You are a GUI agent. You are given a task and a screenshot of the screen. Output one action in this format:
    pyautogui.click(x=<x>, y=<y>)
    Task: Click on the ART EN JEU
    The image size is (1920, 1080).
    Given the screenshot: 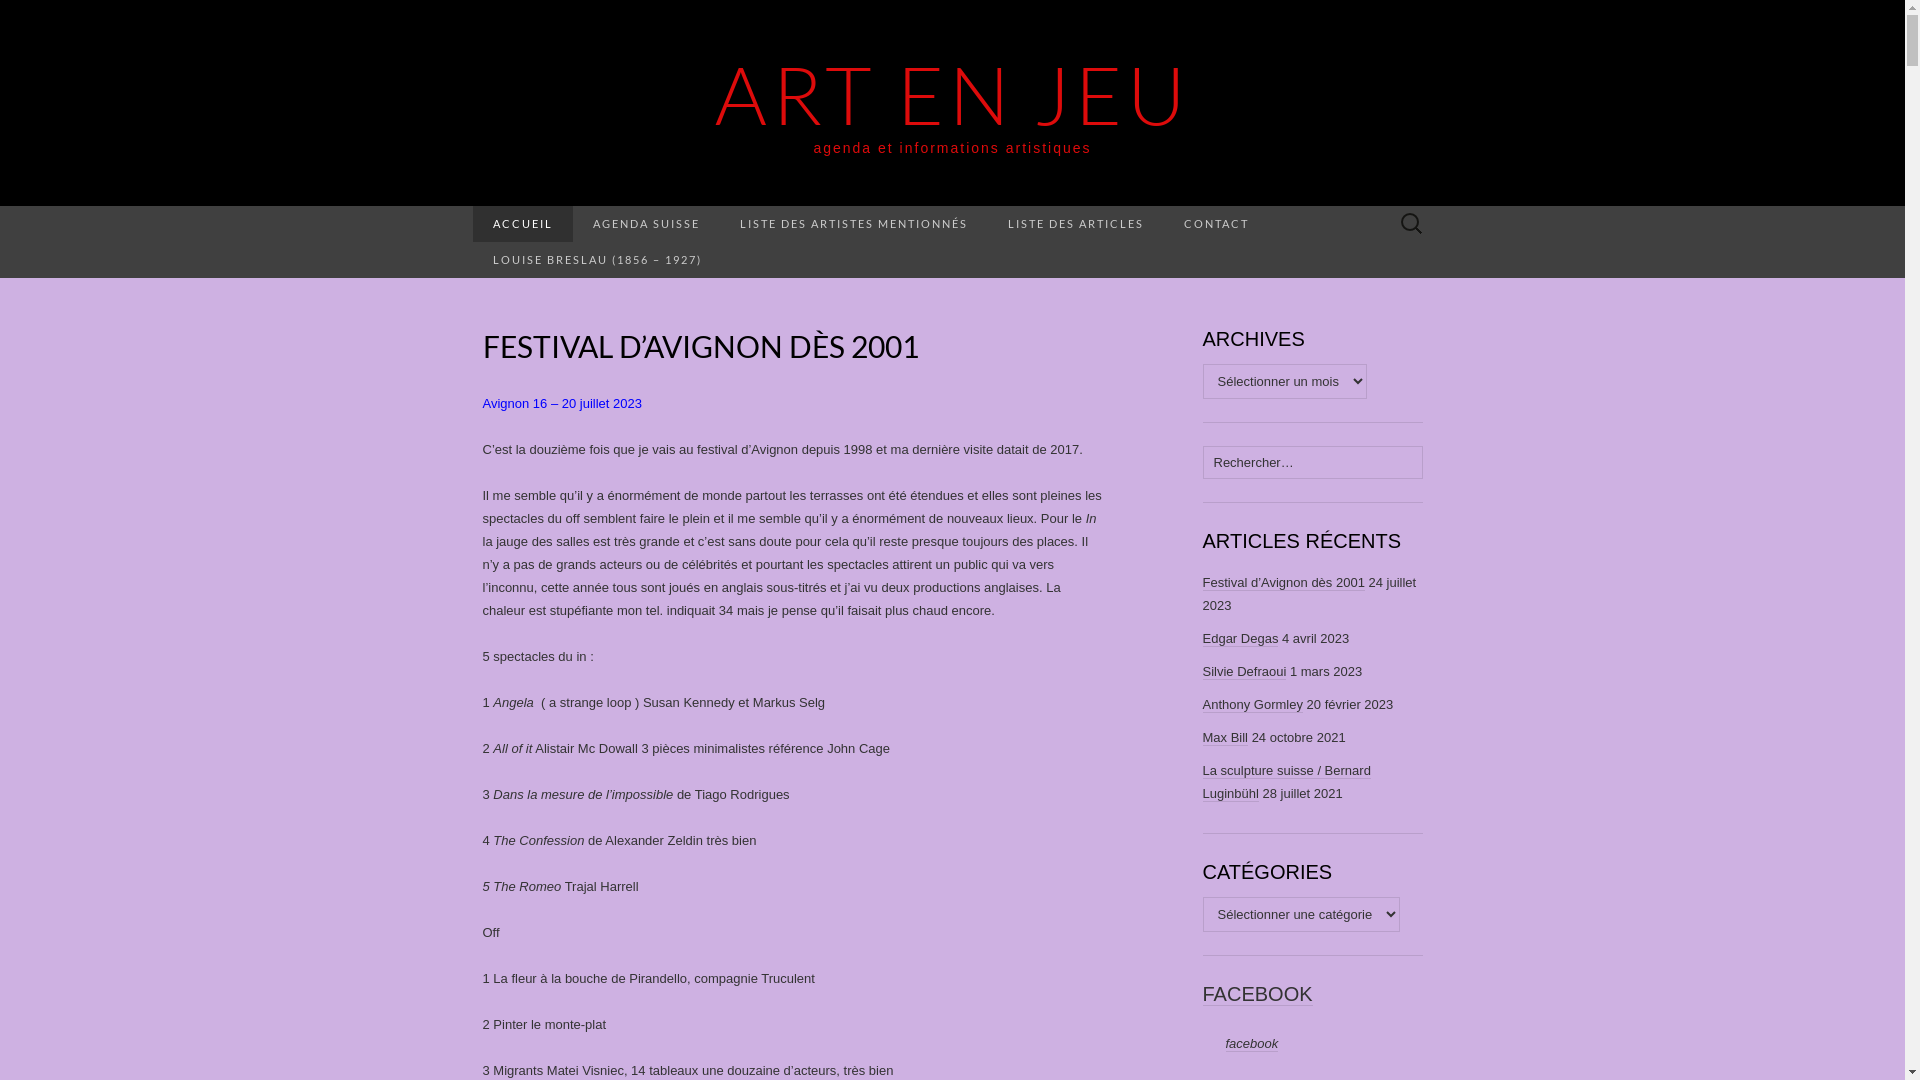 What is the action you would take?
    pyautogui.click(x=952, y=94)
    